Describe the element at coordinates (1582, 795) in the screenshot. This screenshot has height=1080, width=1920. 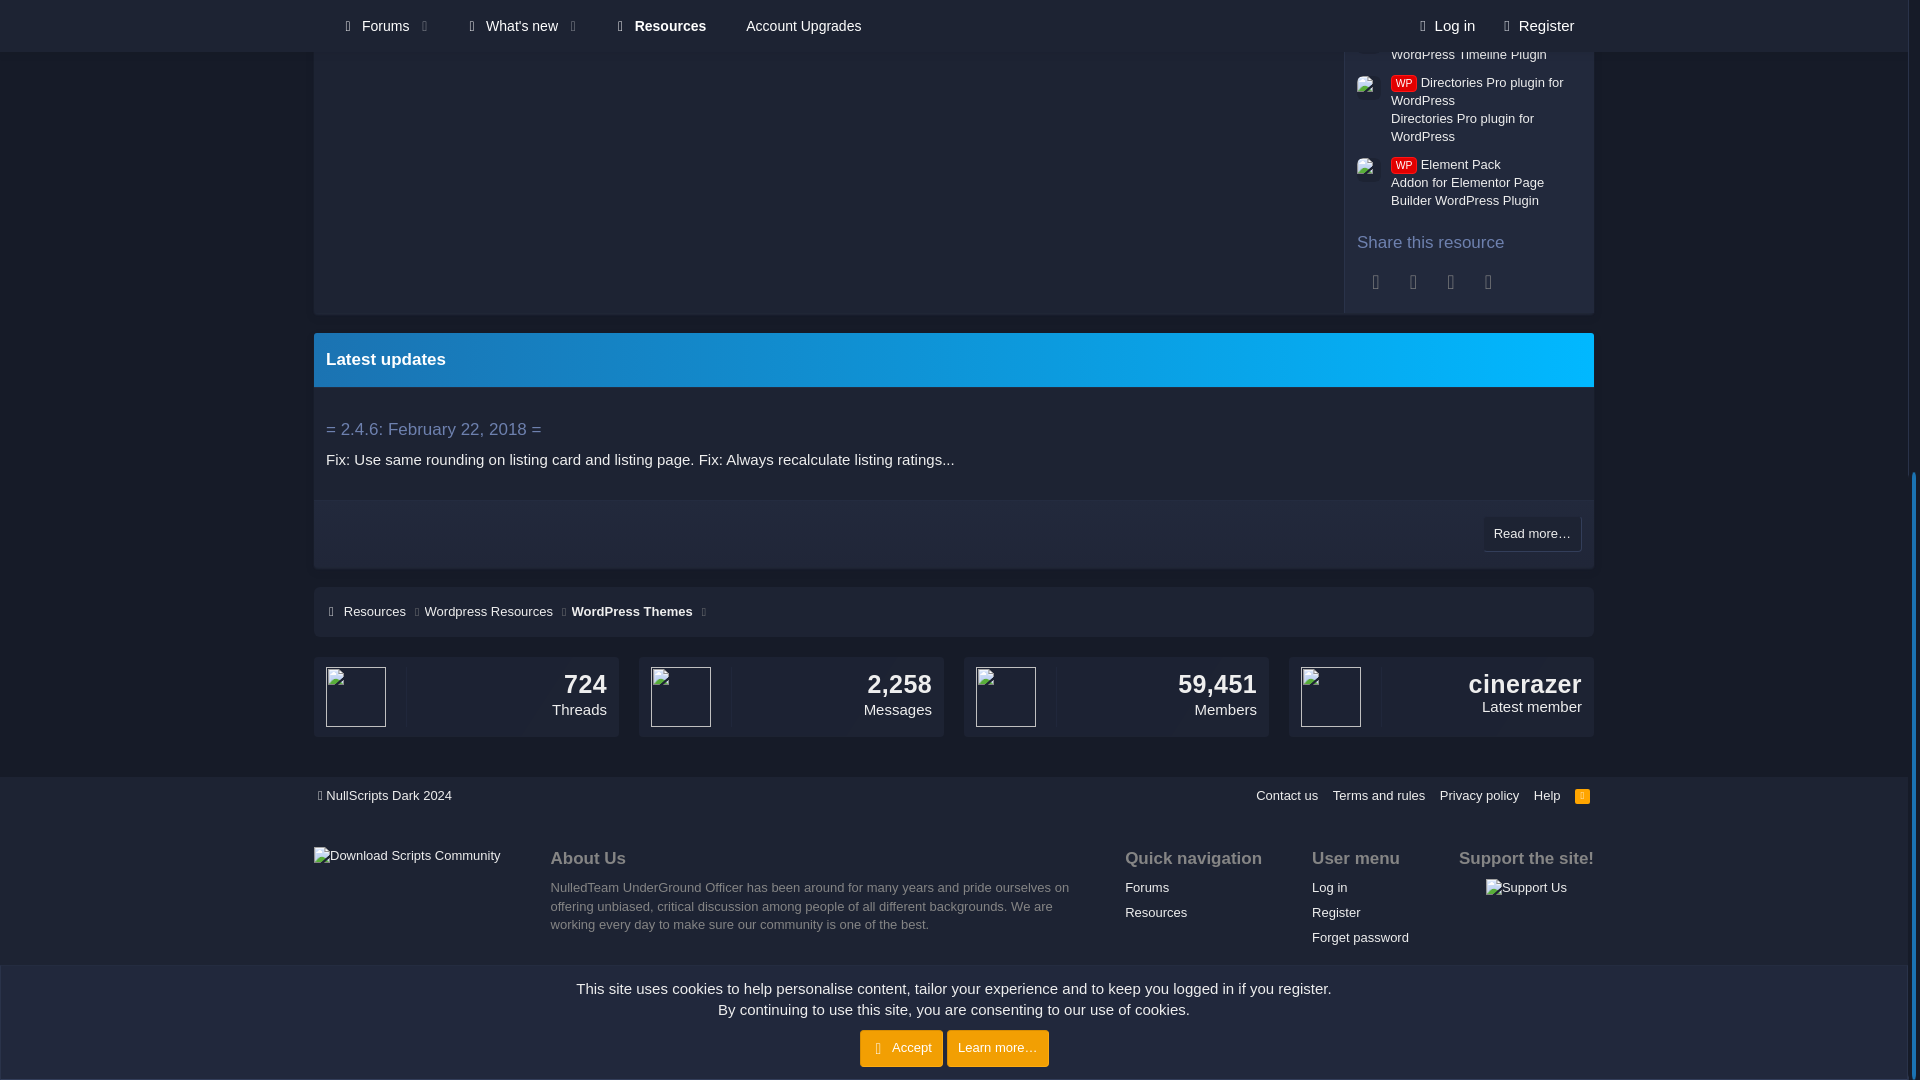
I see `RSS` at that location.